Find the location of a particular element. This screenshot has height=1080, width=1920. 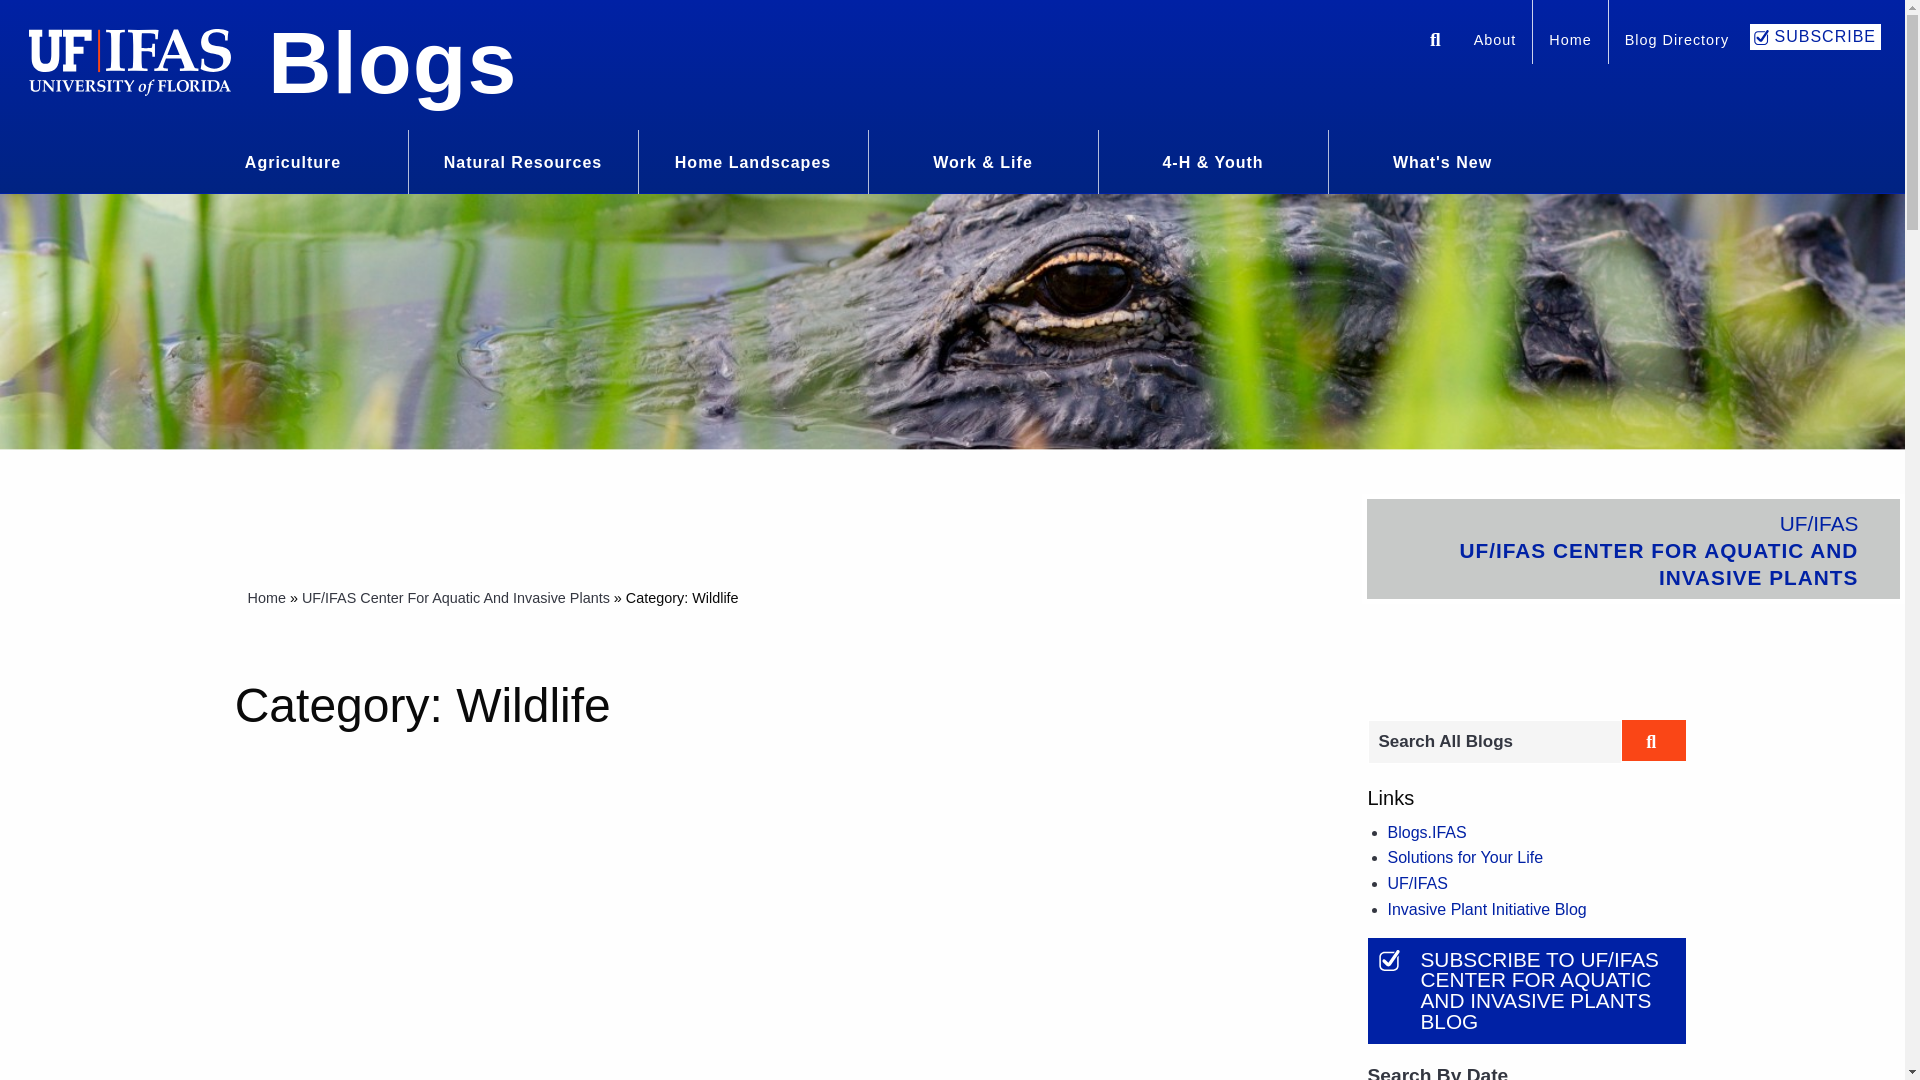

SUBSCRIBE is located at coordinates (1815, 36).